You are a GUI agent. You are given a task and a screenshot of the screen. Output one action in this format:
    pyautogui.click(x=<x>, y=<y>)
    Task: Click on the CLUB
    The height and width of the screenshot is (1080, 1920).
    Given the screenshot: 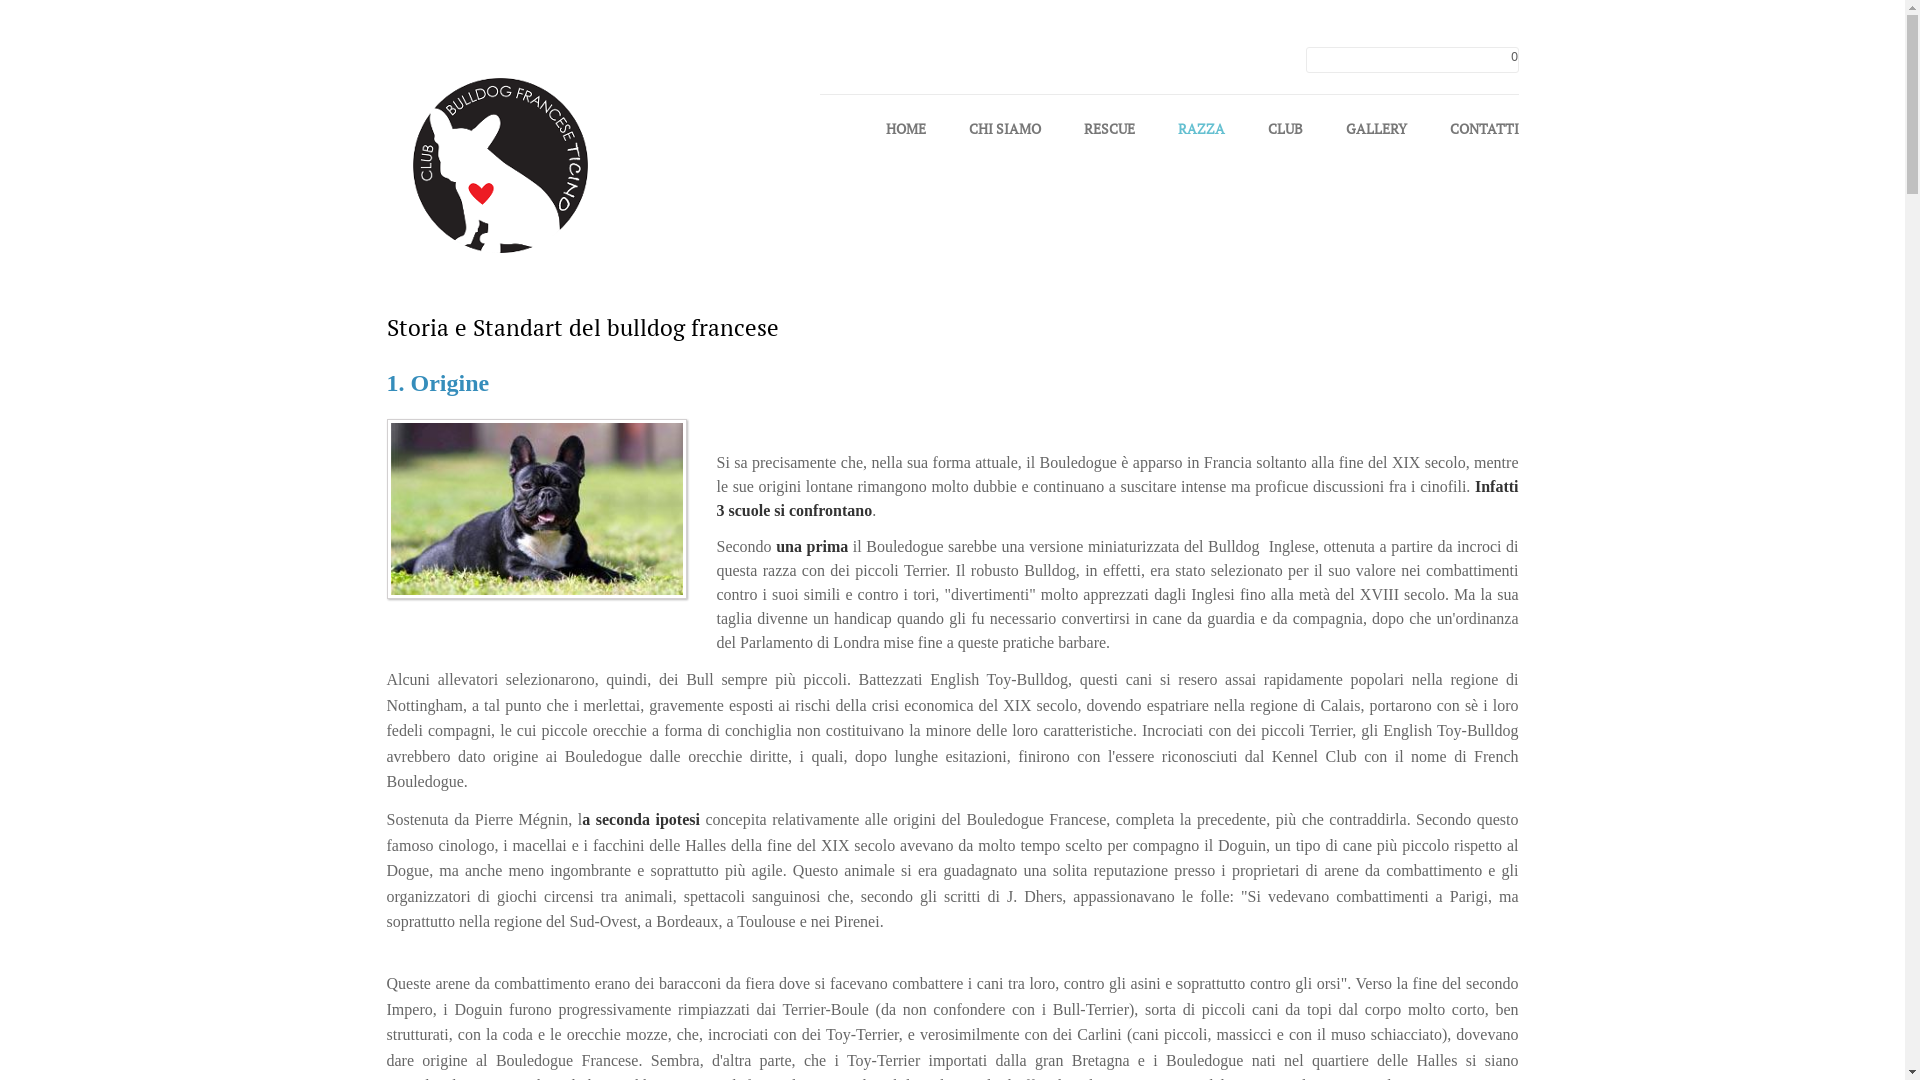 What is the action you would take?
    pyautogui.click(x=1286, y=137)
    